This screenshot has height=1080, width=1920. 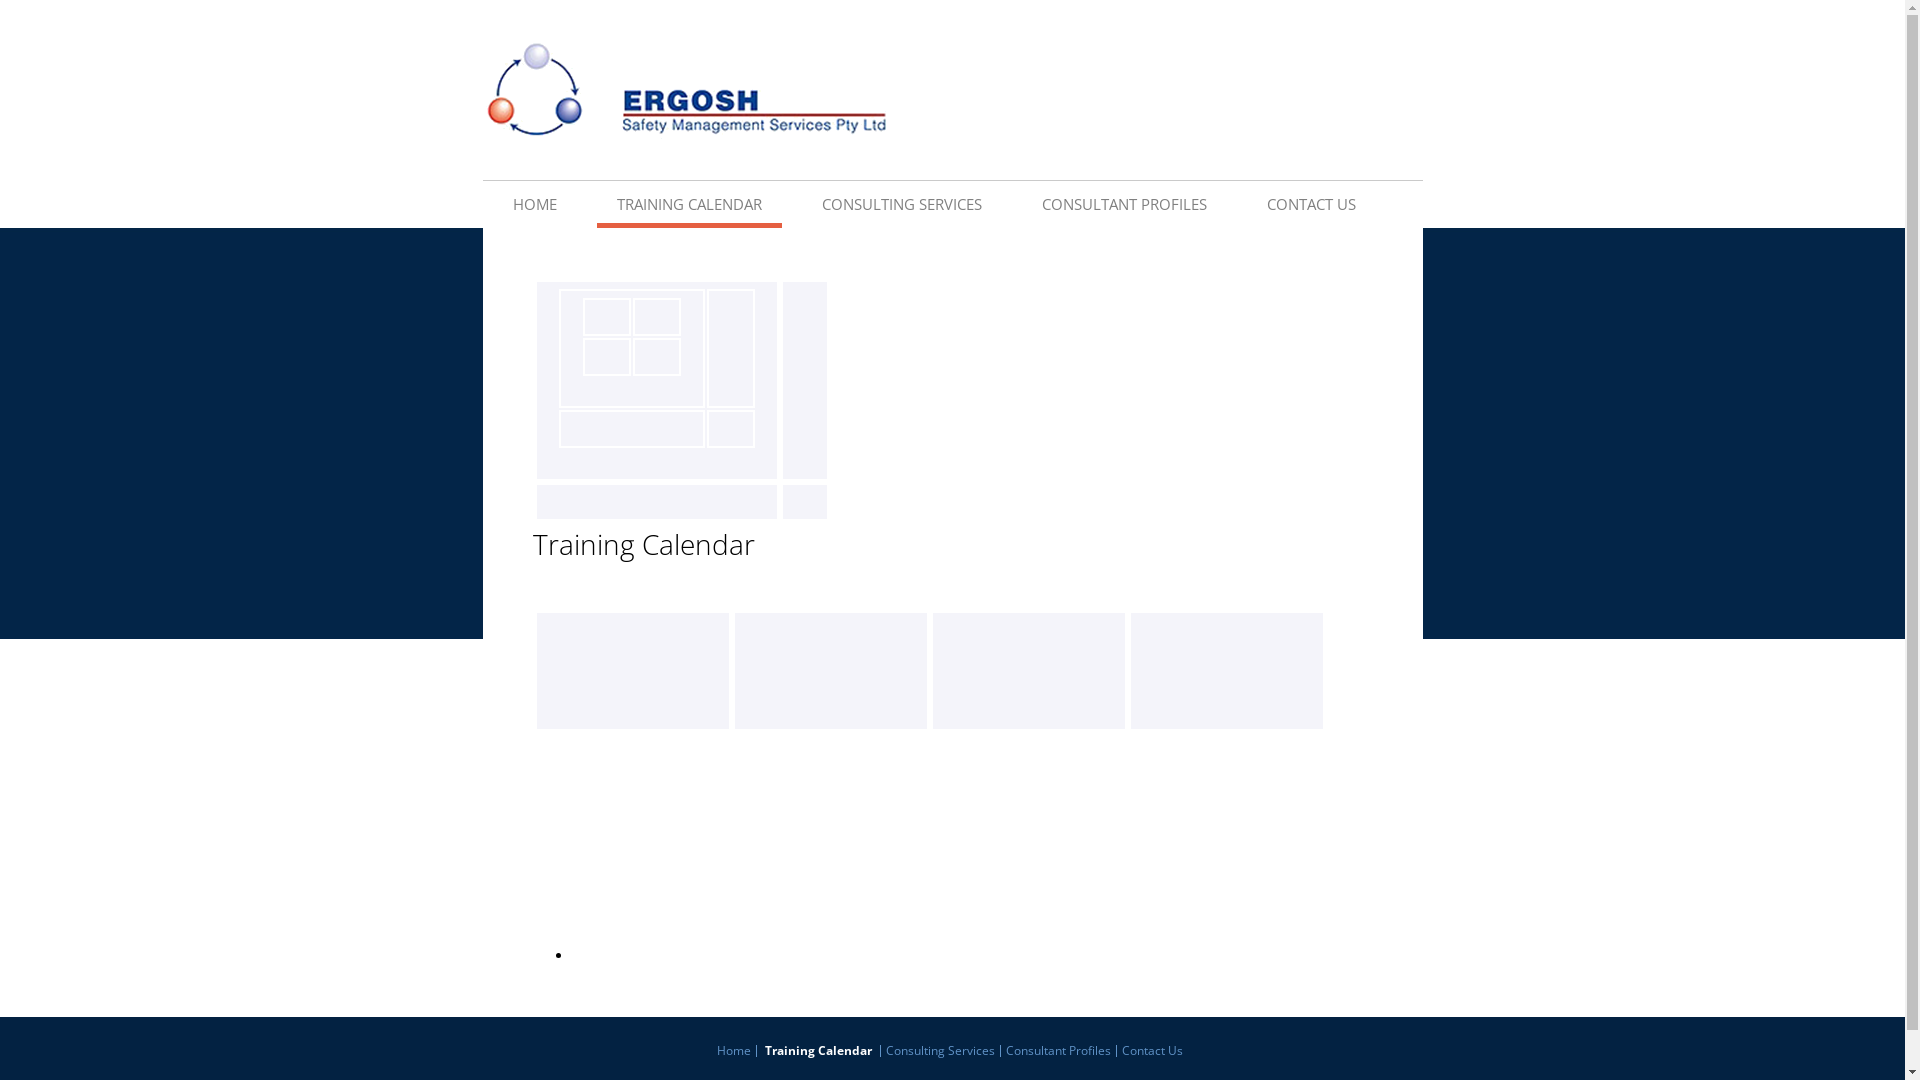 I want to click on TRAINING CALENDAR, so click(x=688, y=202).